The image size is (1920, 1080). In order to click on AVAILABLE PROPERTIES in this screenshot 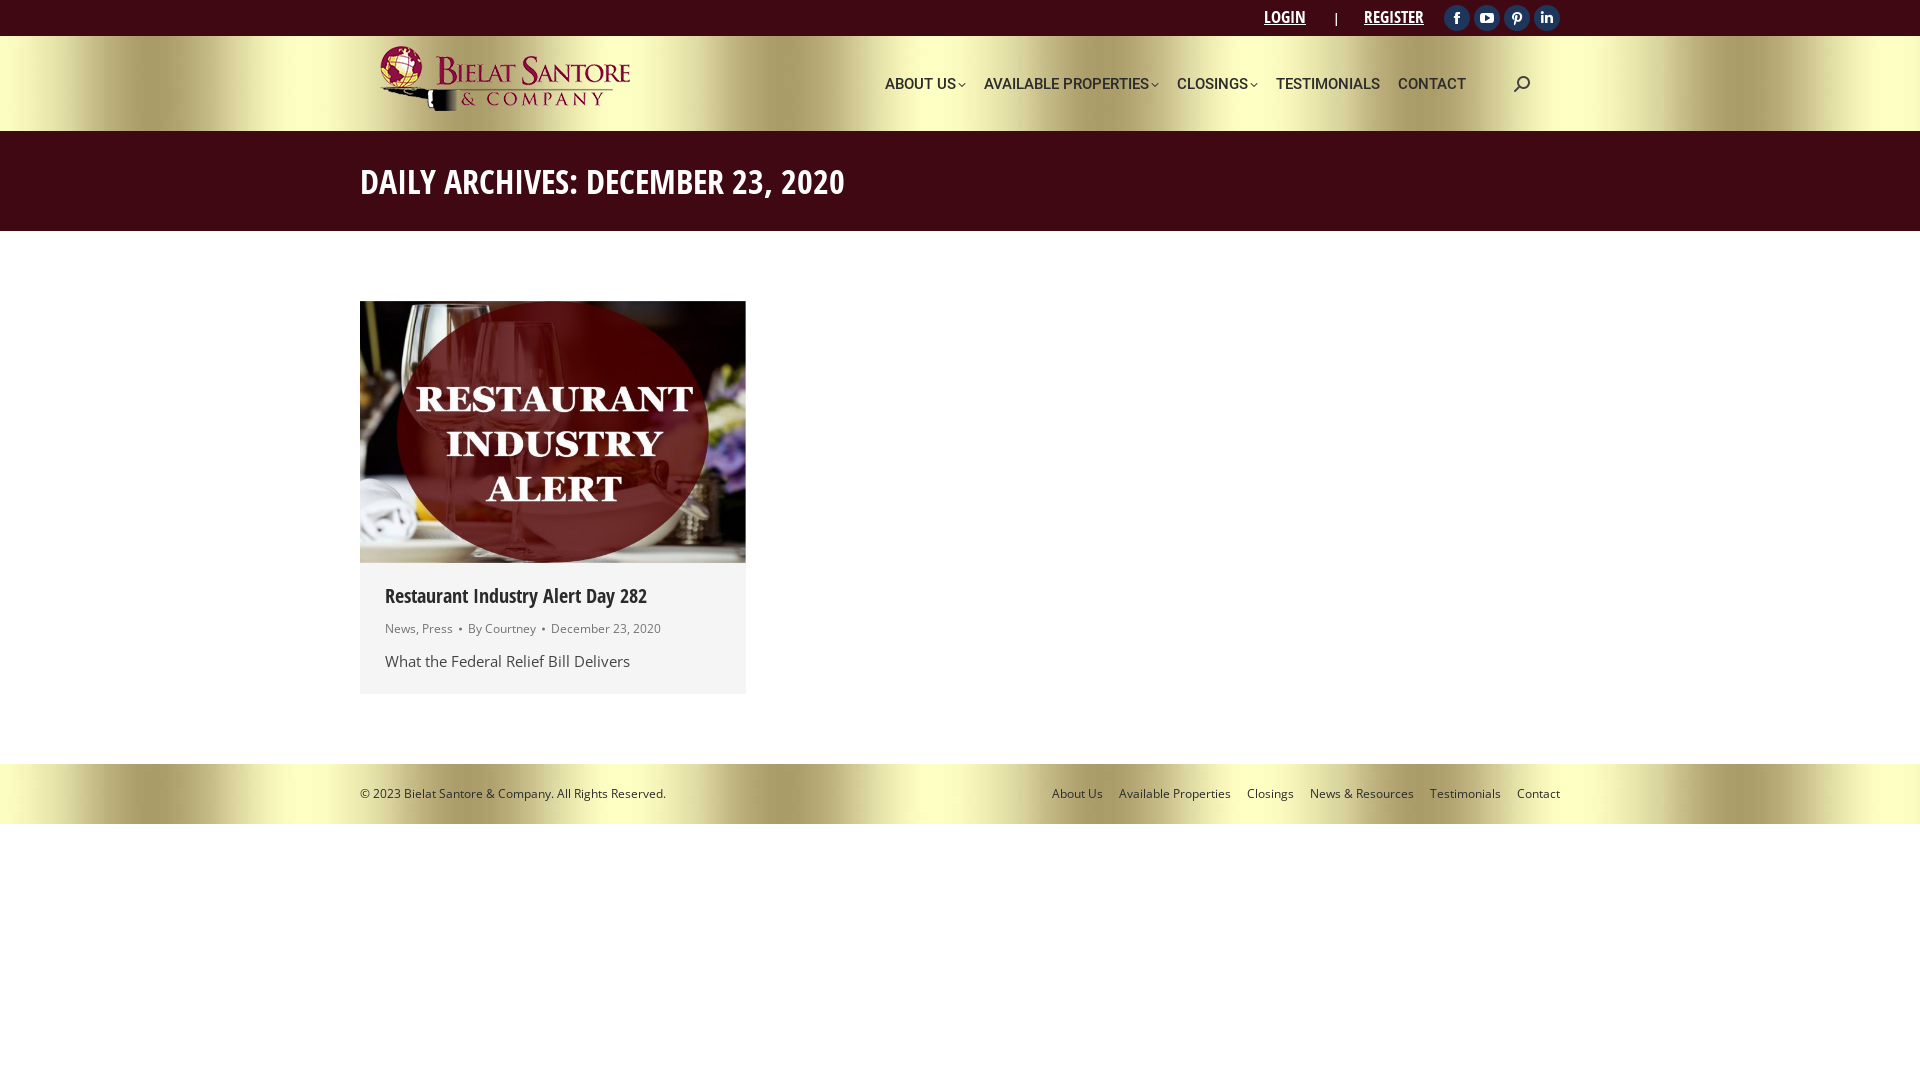, I will do `click(1074, 84)`.